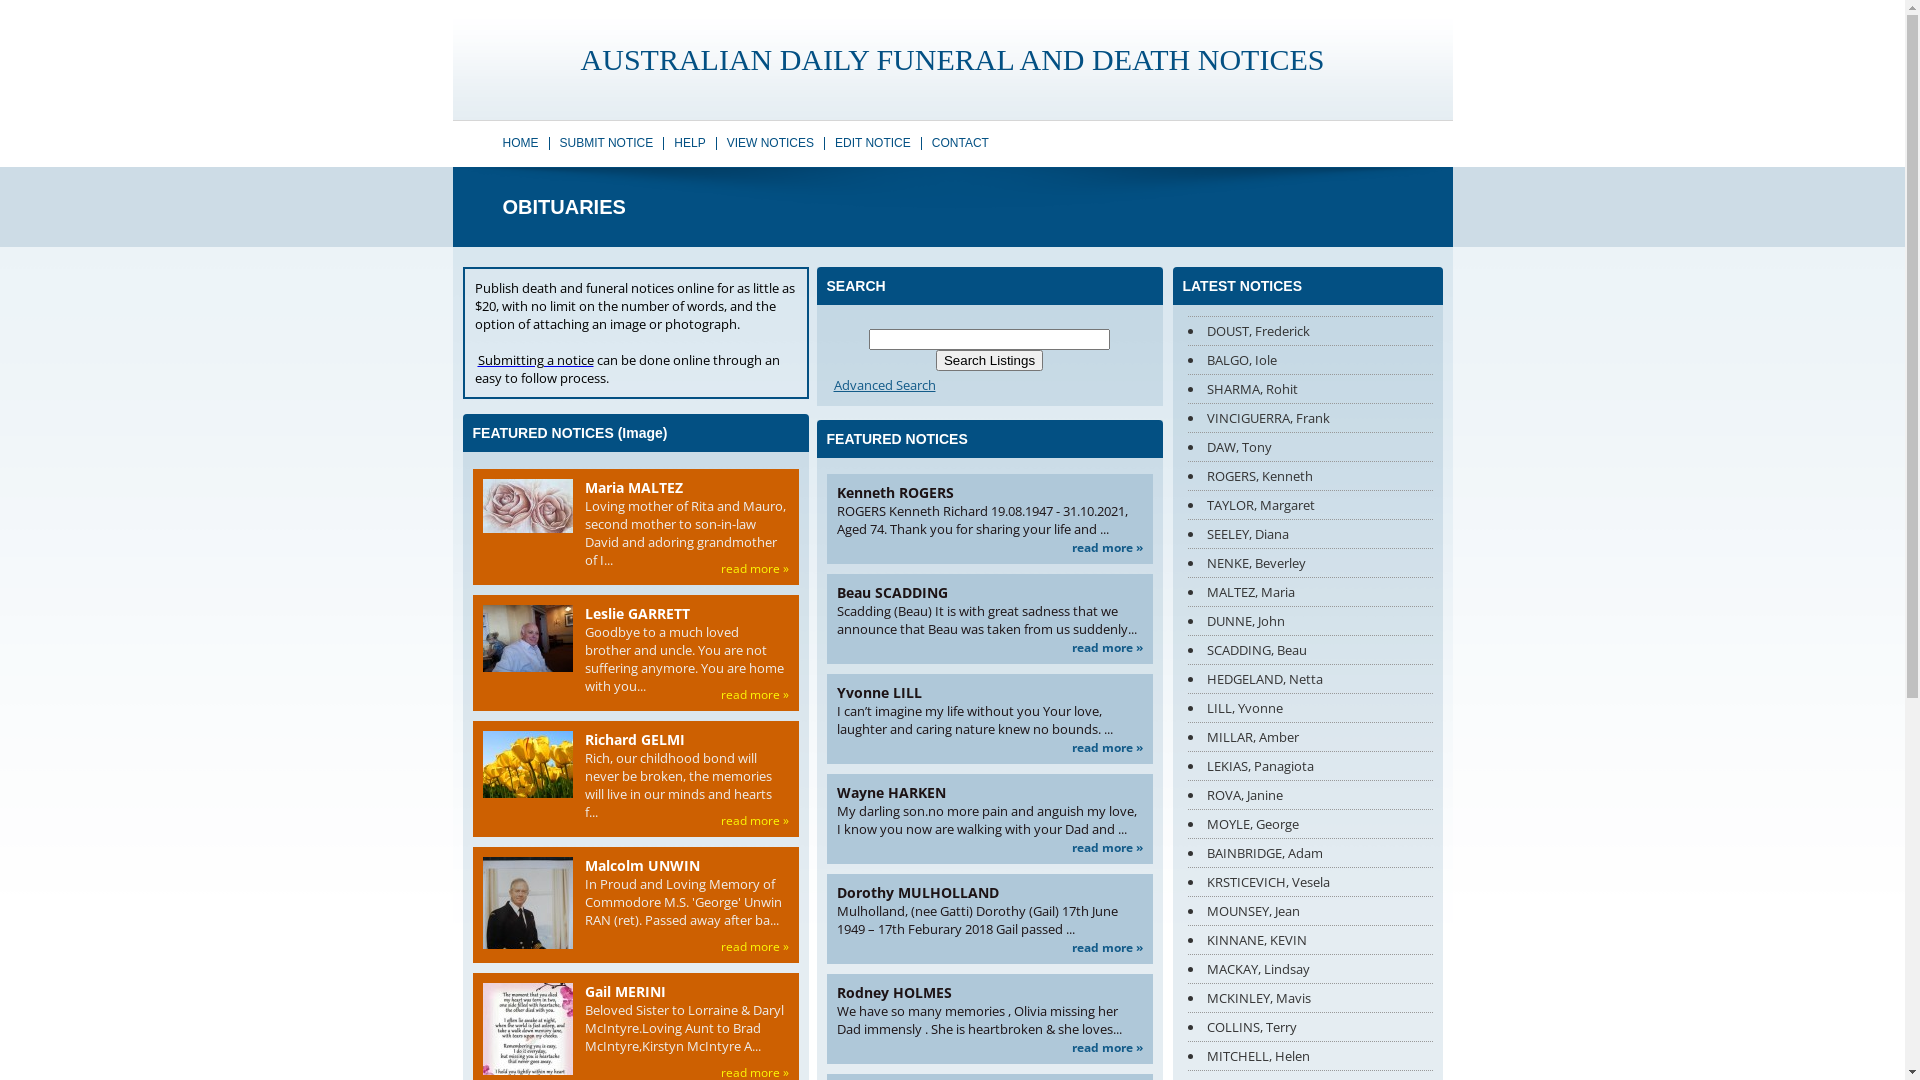  Describe the element at coordinates (636, 614) in the screenshot. I see `Leslie GARRETT` at that location.